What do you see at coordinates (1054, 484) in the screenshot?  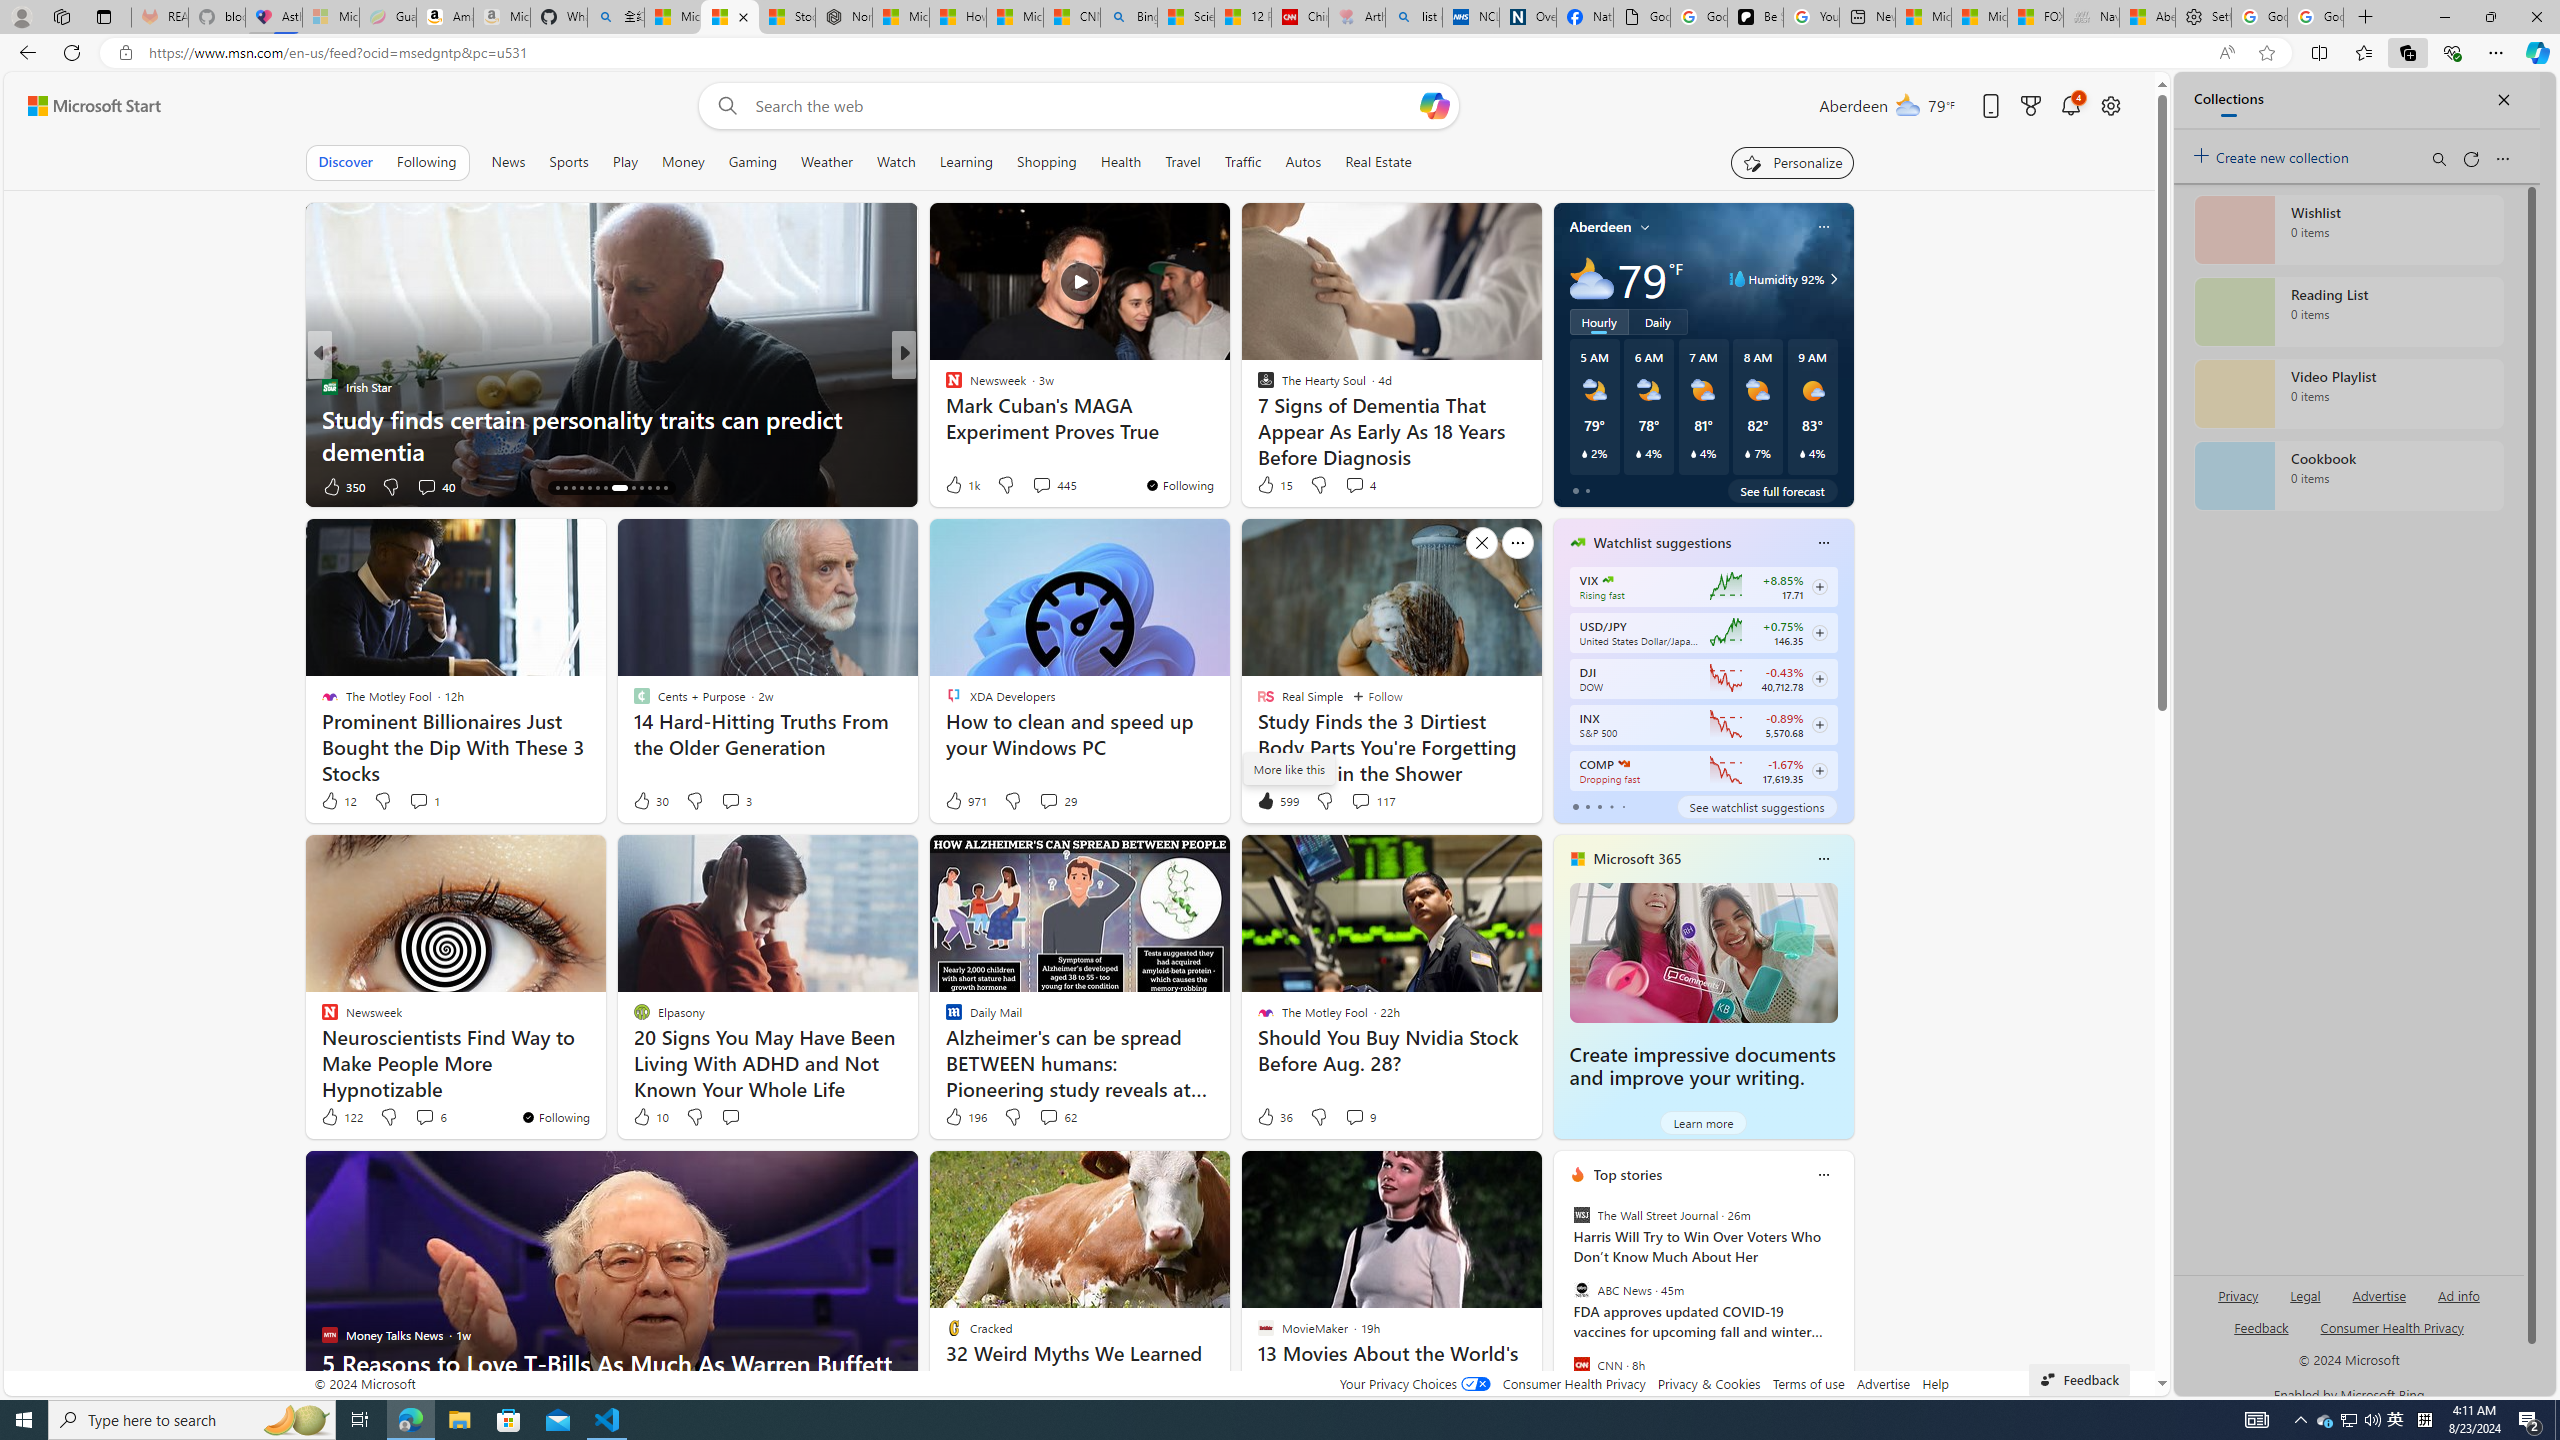 I see `View comments 445 Comment` at bounding box center [1054, 484].